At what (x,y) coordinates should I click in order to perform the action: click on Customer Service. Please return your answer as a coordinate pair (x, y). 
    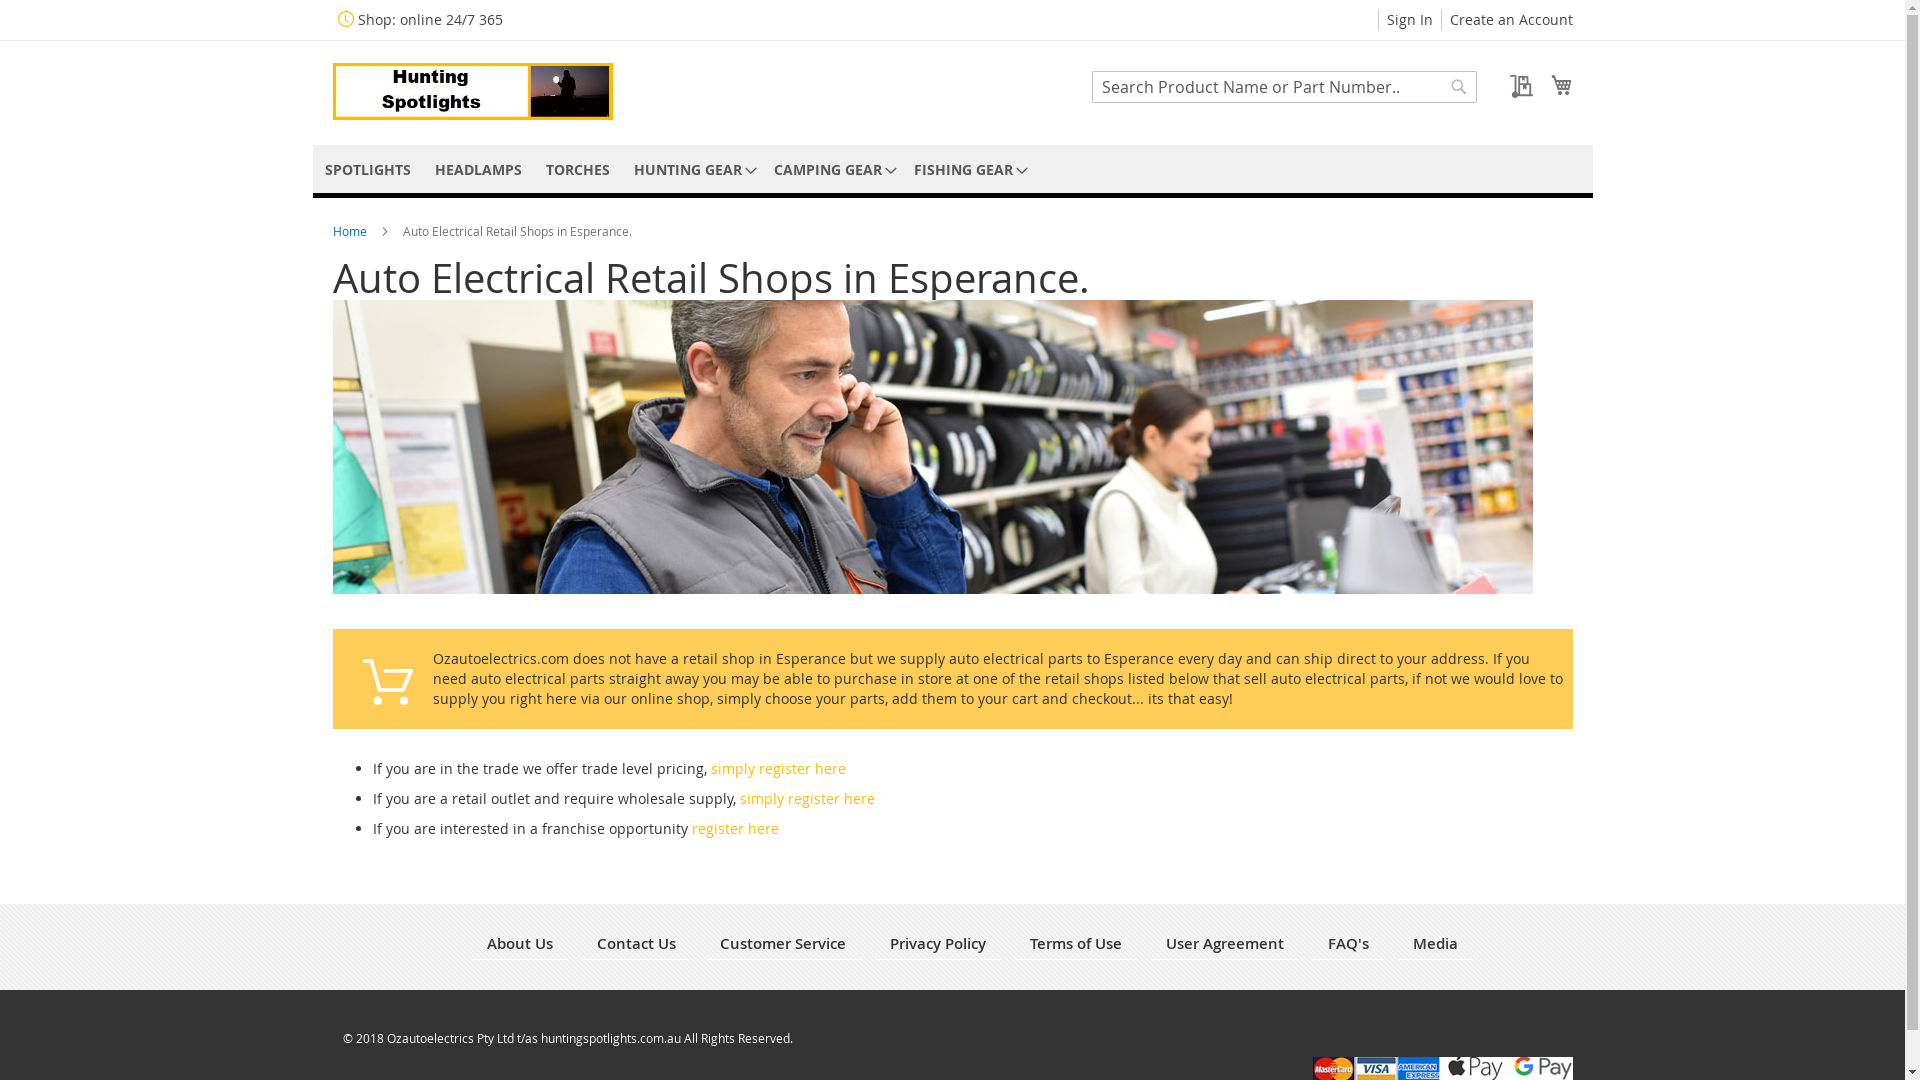
    Looking at the image, I should click on (783, 944).